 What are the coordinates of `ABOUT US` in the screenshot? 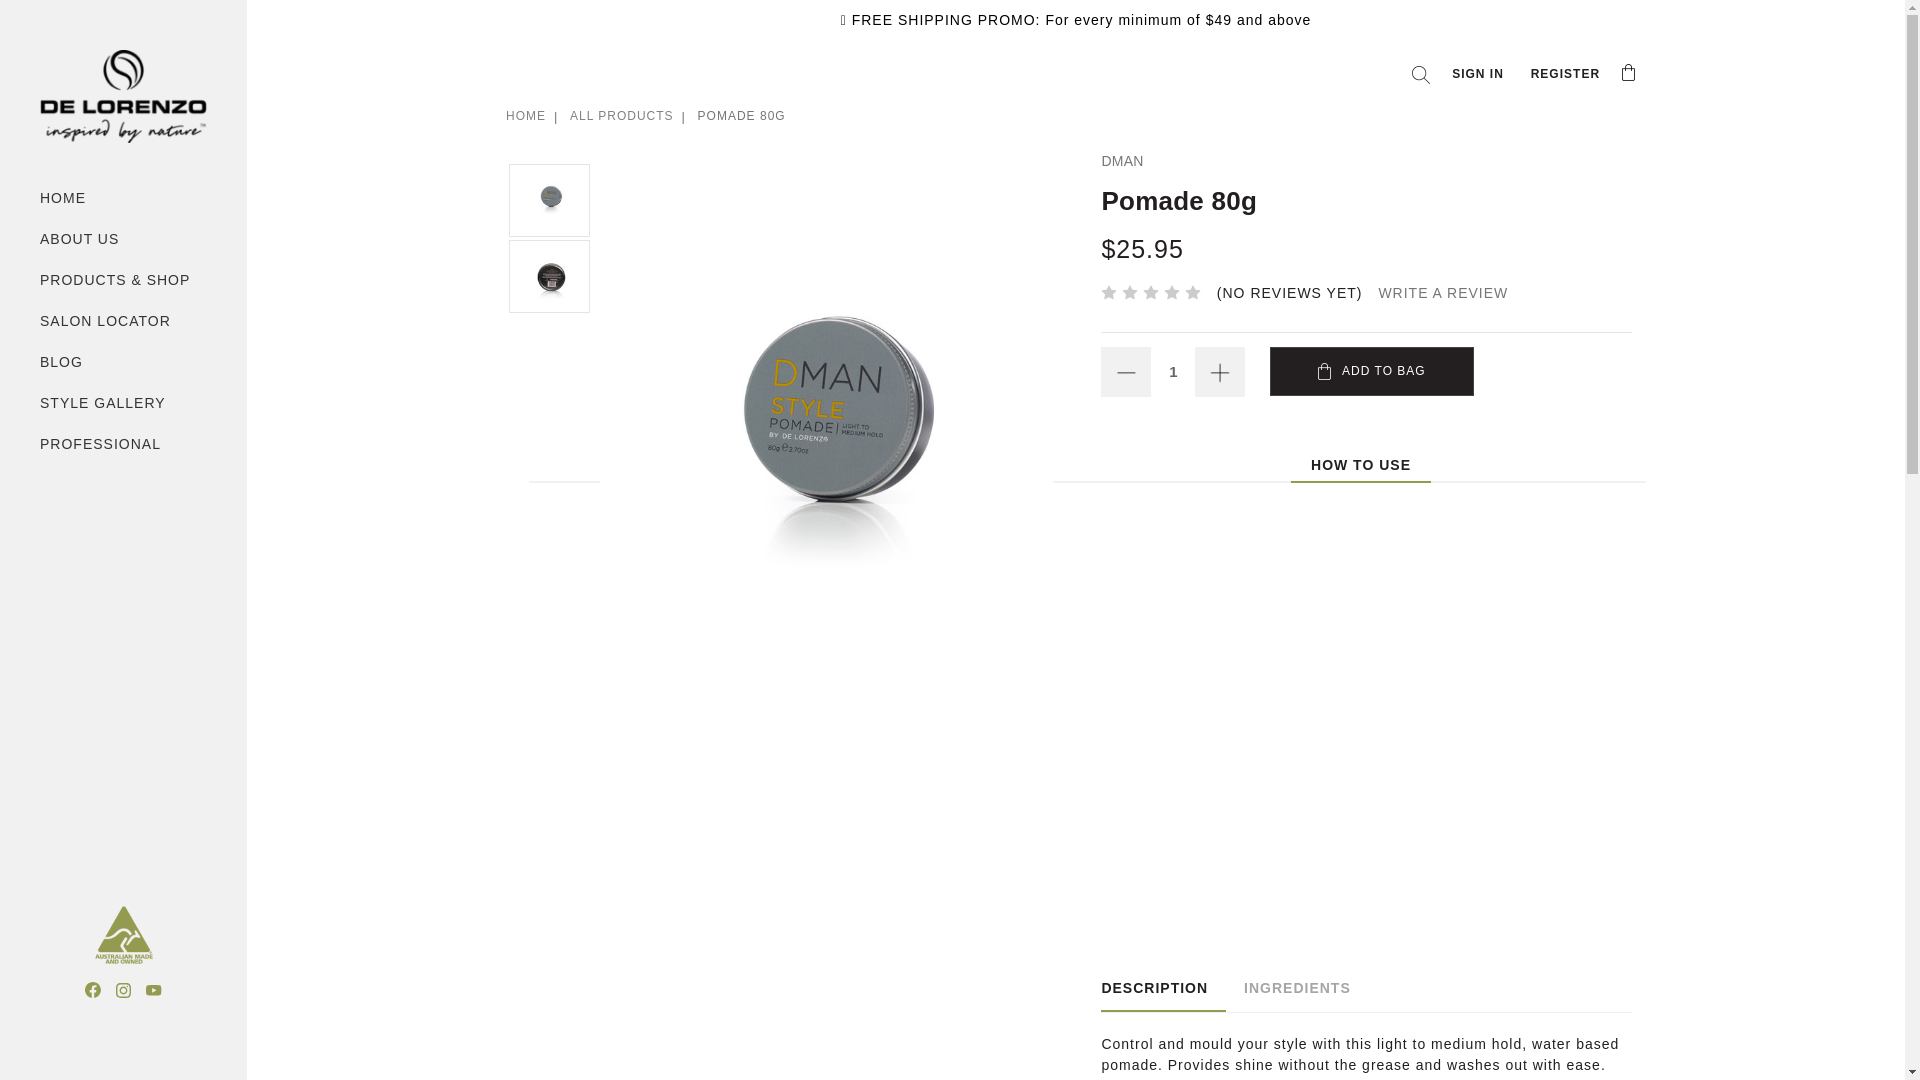 It's located at (123, 240).